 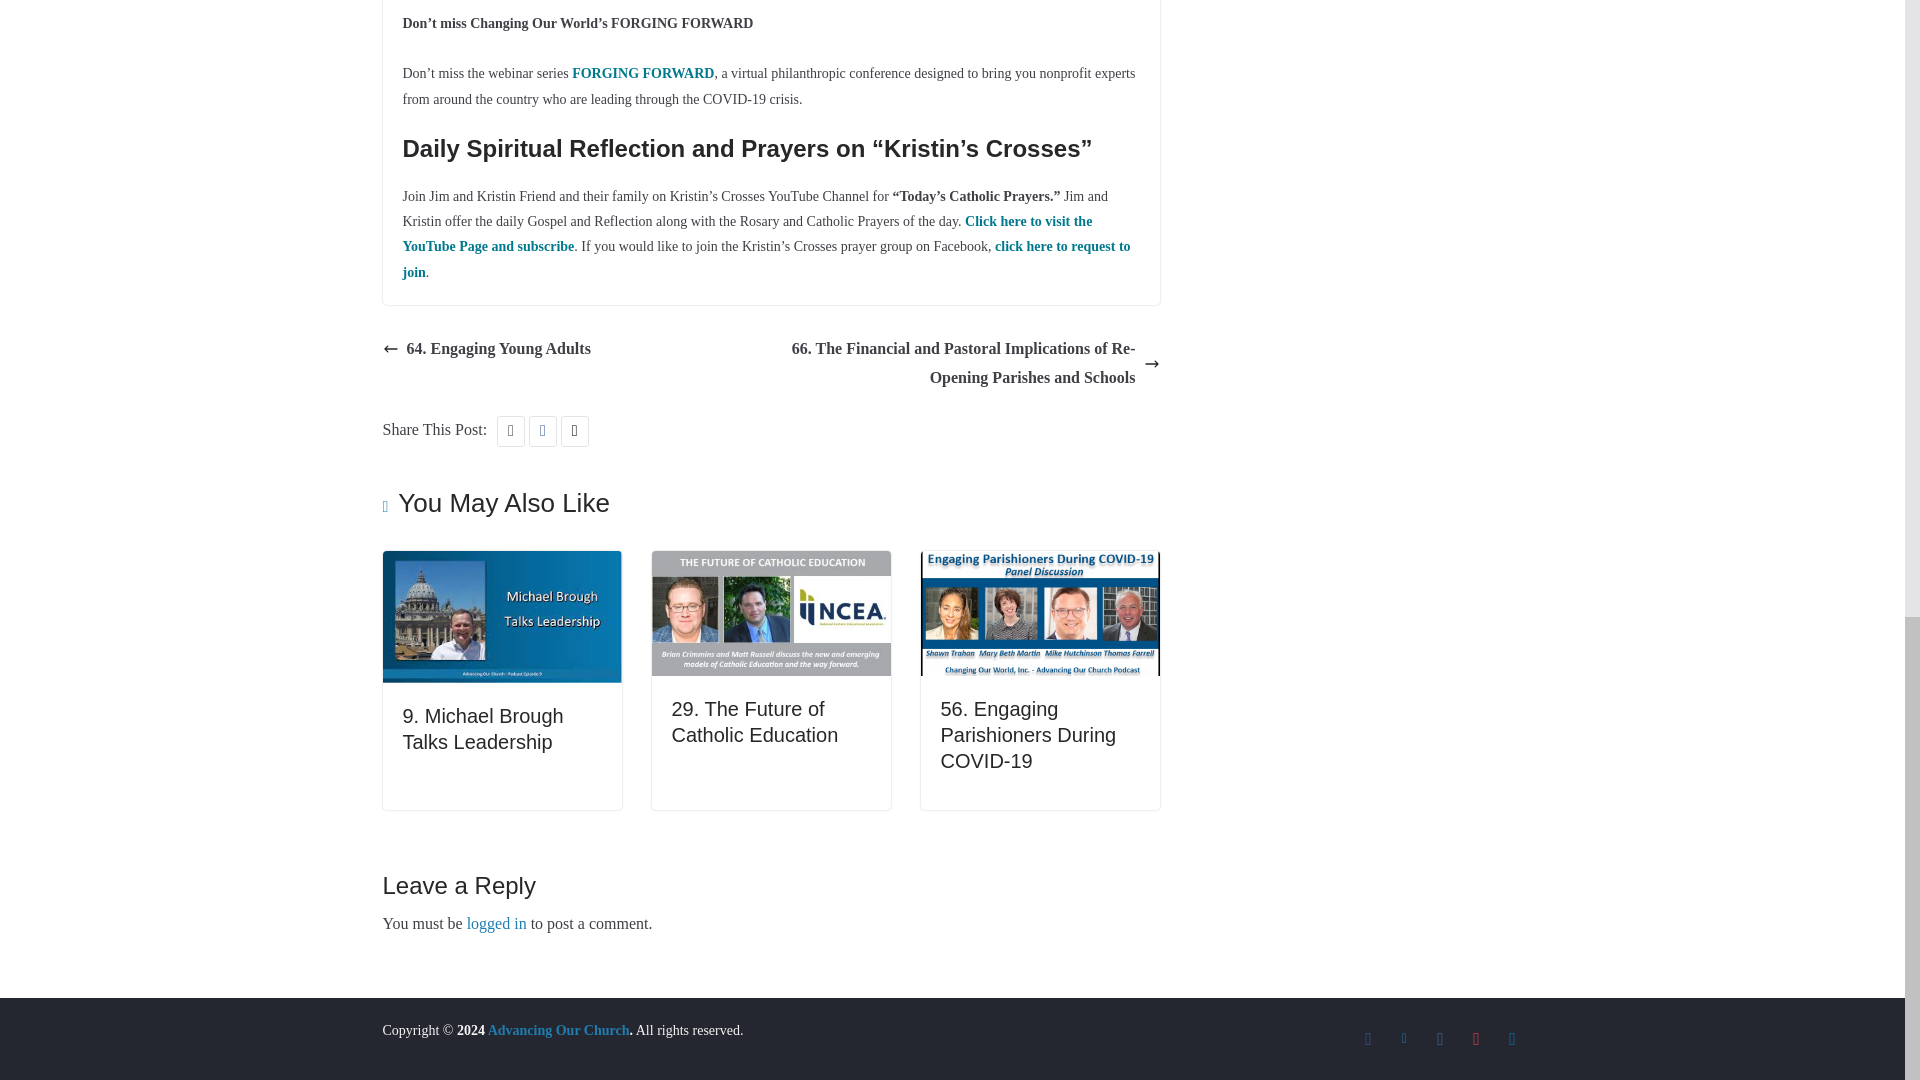 I want to click on 56. Engaging Parishioners During COVID-19, so click(x=1028, y=734).